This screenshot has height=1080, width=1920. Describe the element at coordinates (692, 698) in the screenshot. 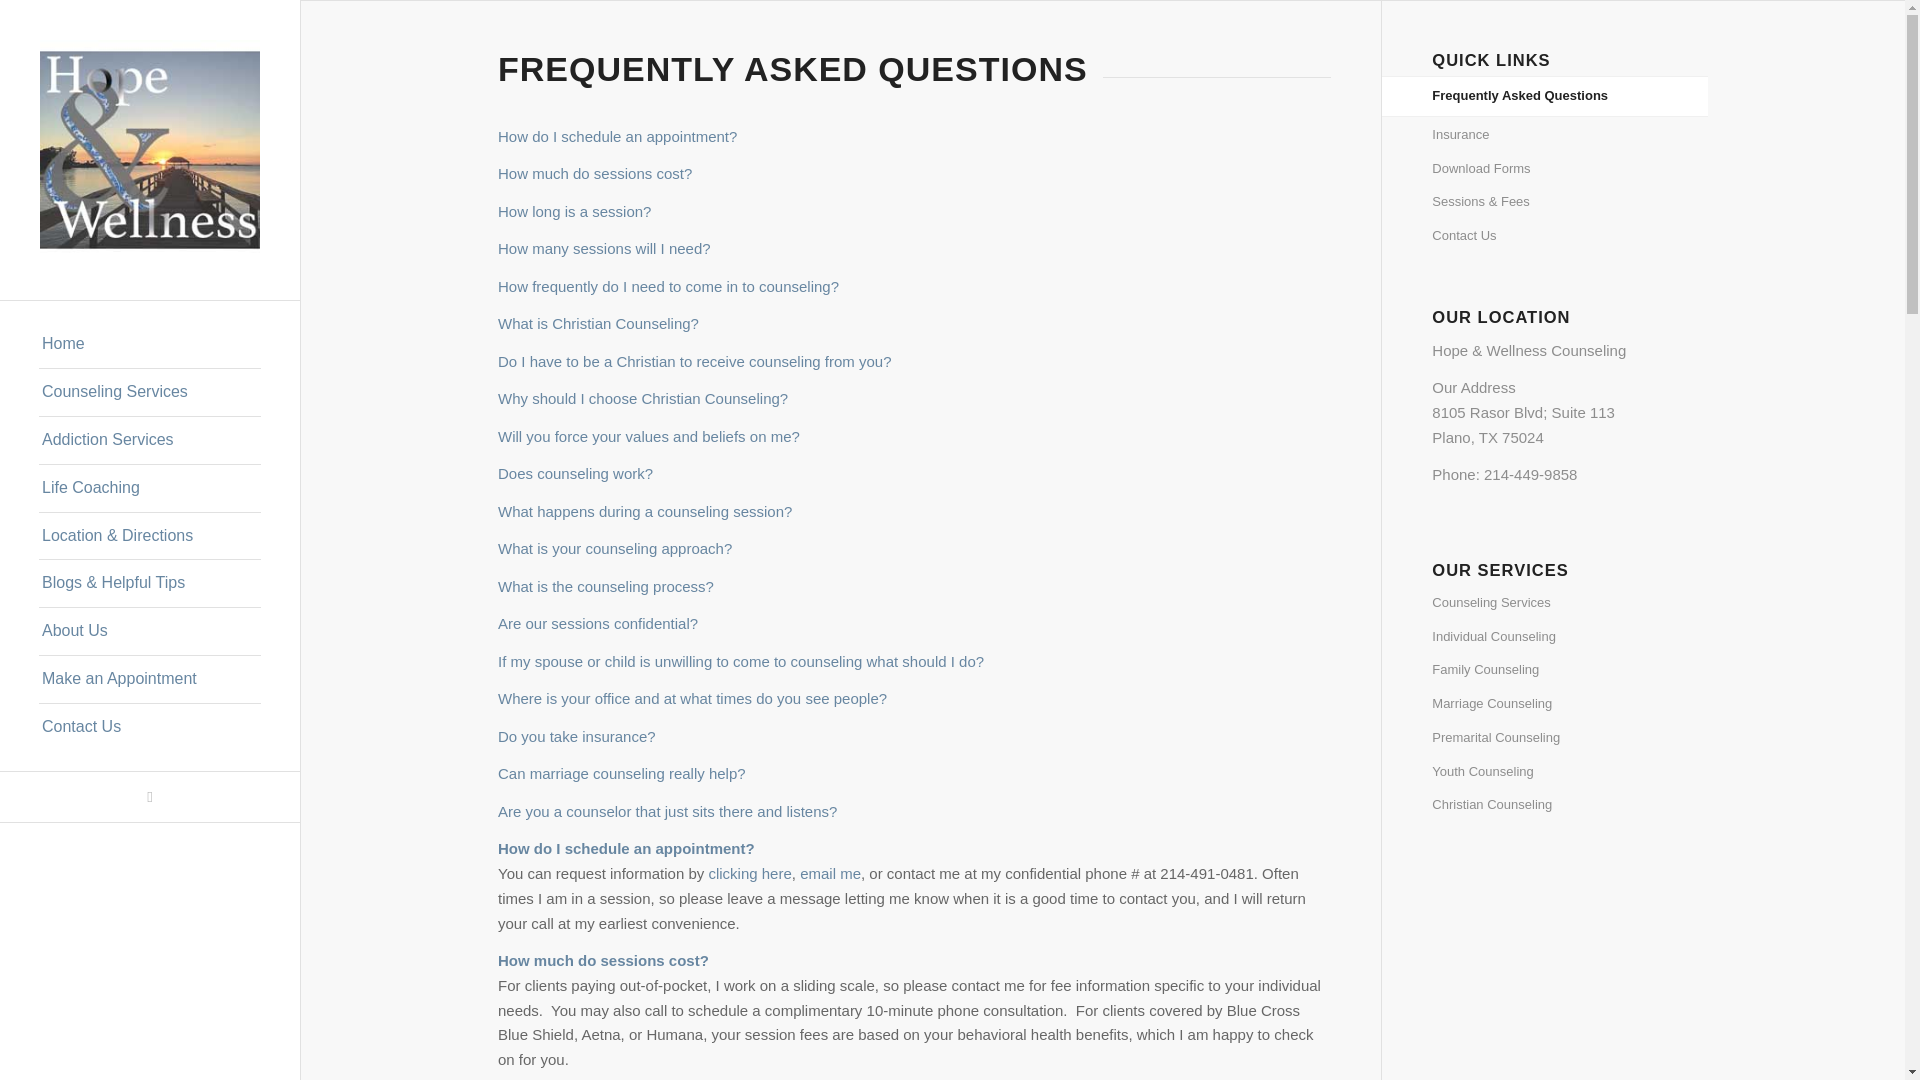

I see `Where is your office and at what times do you see people?` at that location.